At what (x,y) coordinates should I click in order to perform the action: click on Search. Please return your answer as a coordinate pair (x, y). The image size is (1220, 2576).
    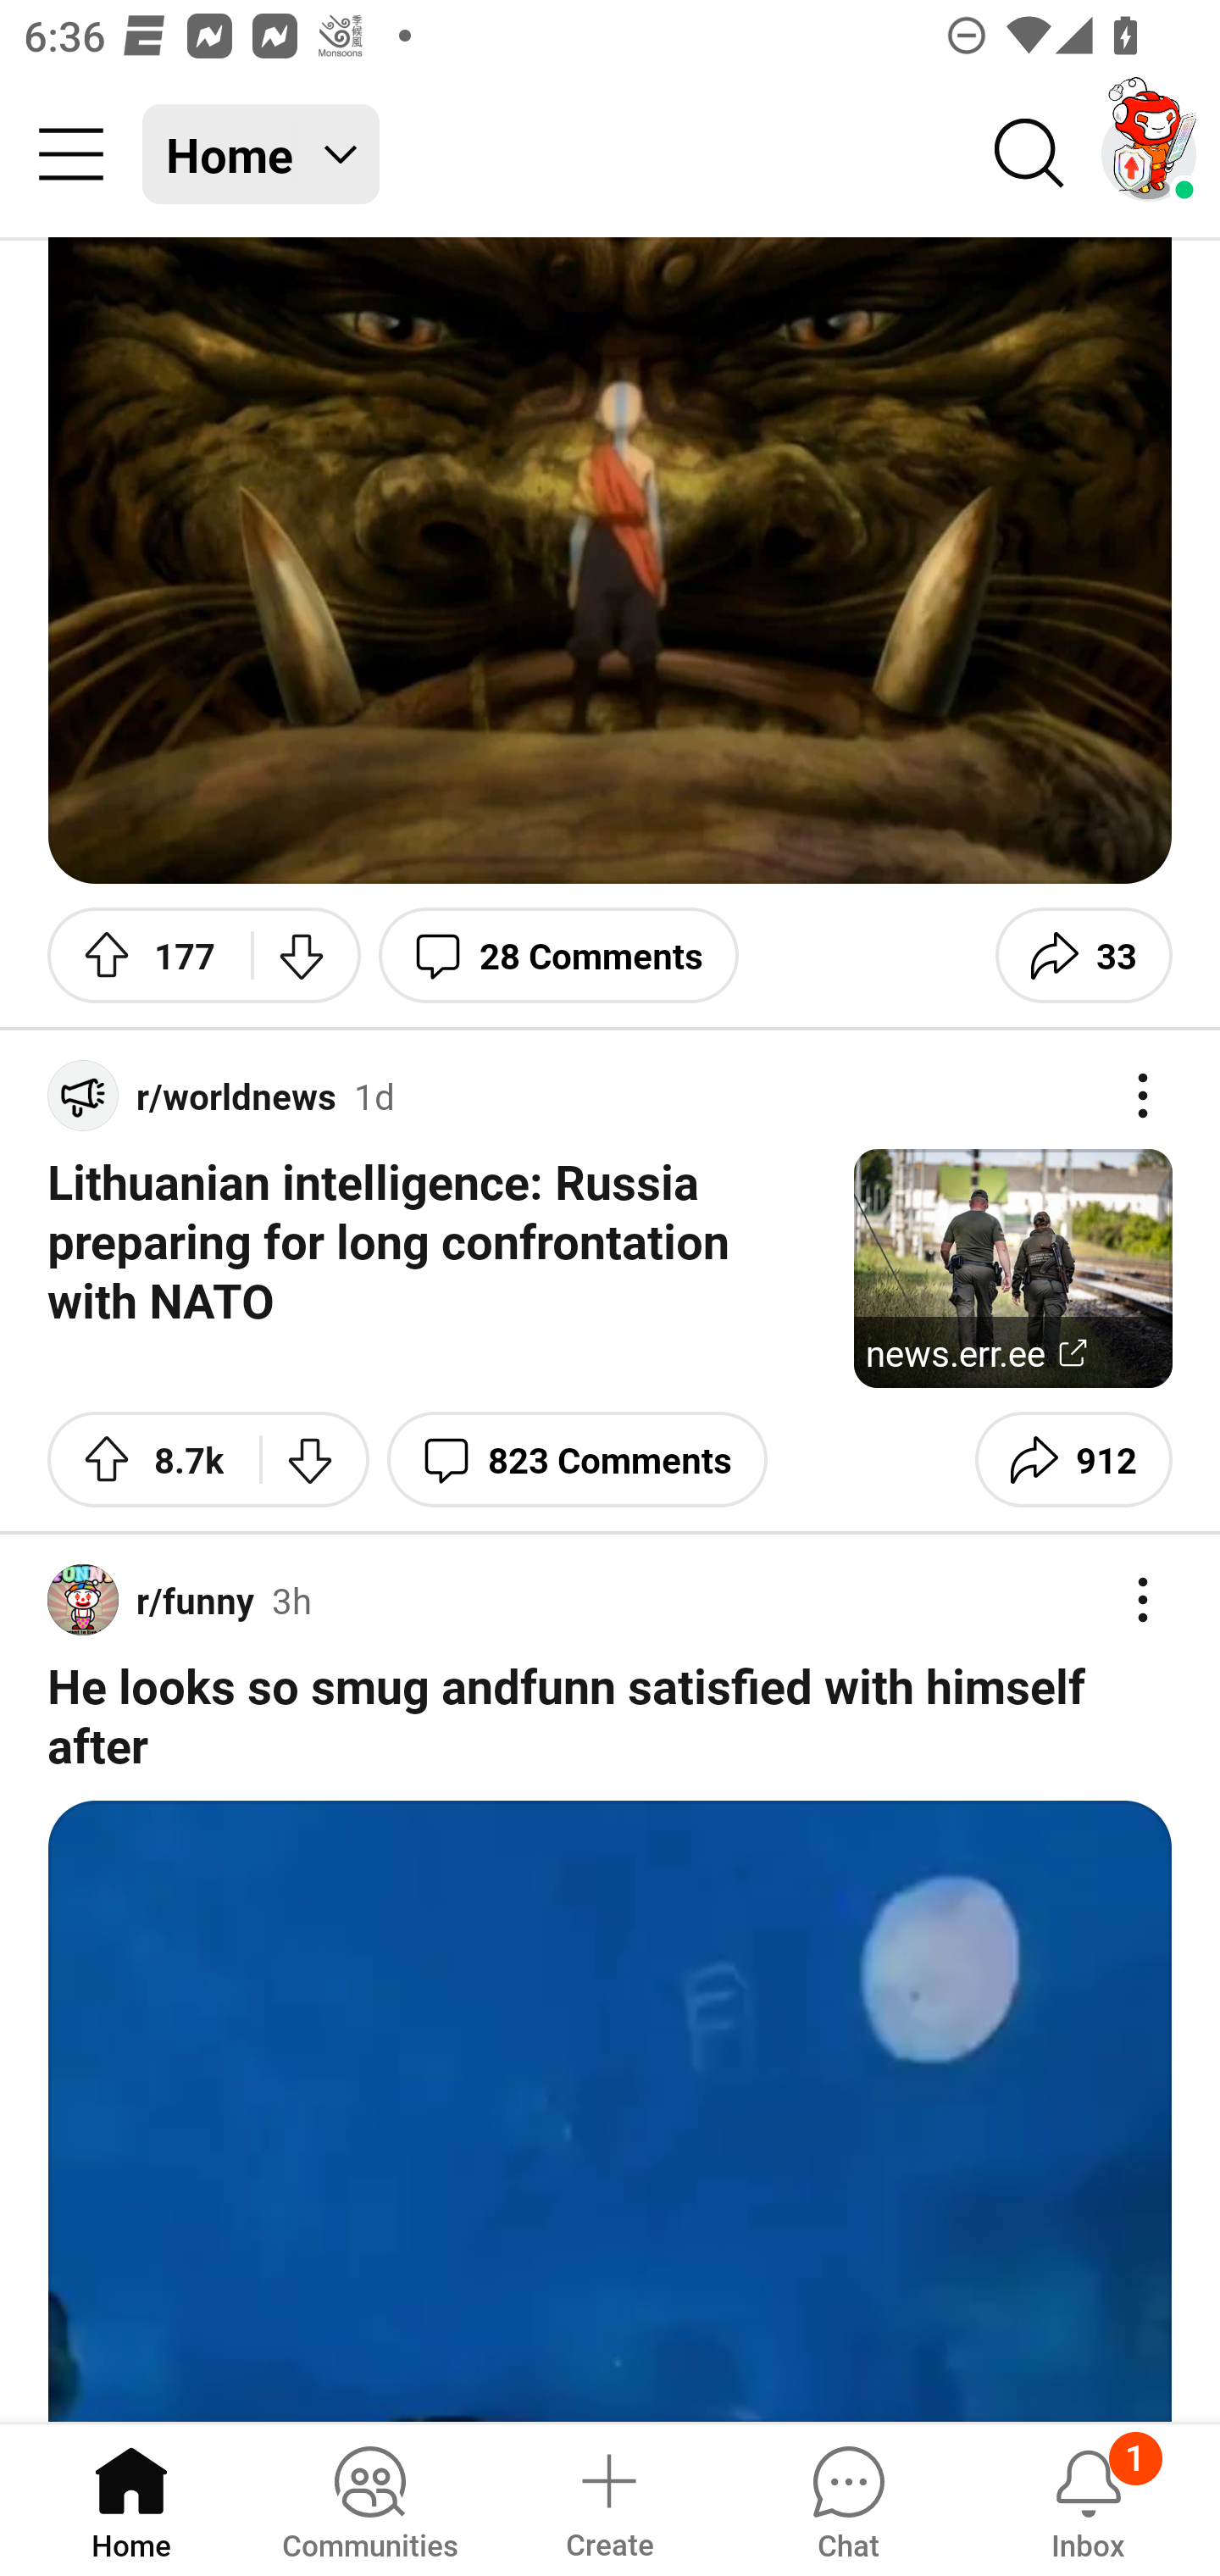
    Looking at the image, I should click on (1030, 154).